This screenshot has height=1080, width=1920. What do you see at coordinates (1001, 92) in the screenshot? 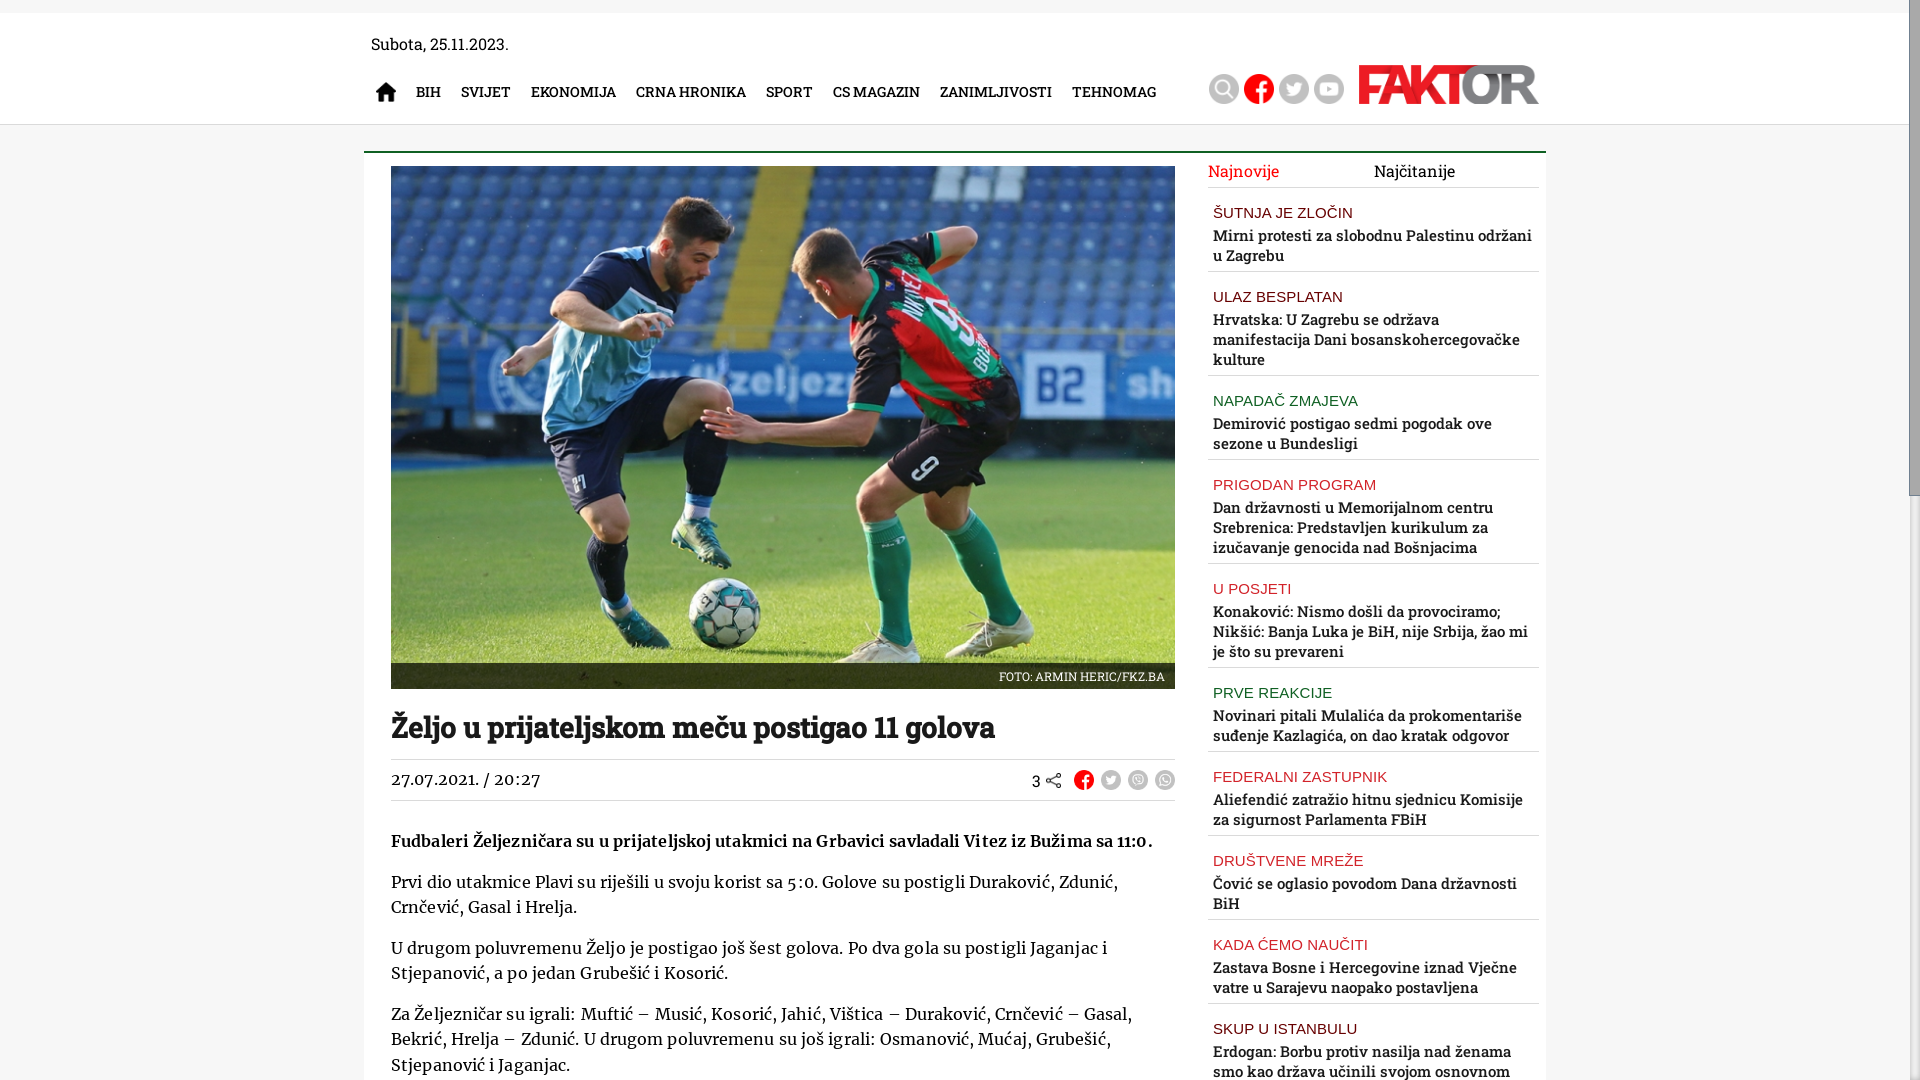
I see `ZANIMLJIVOSTI` at bounding box center [1001, 92].